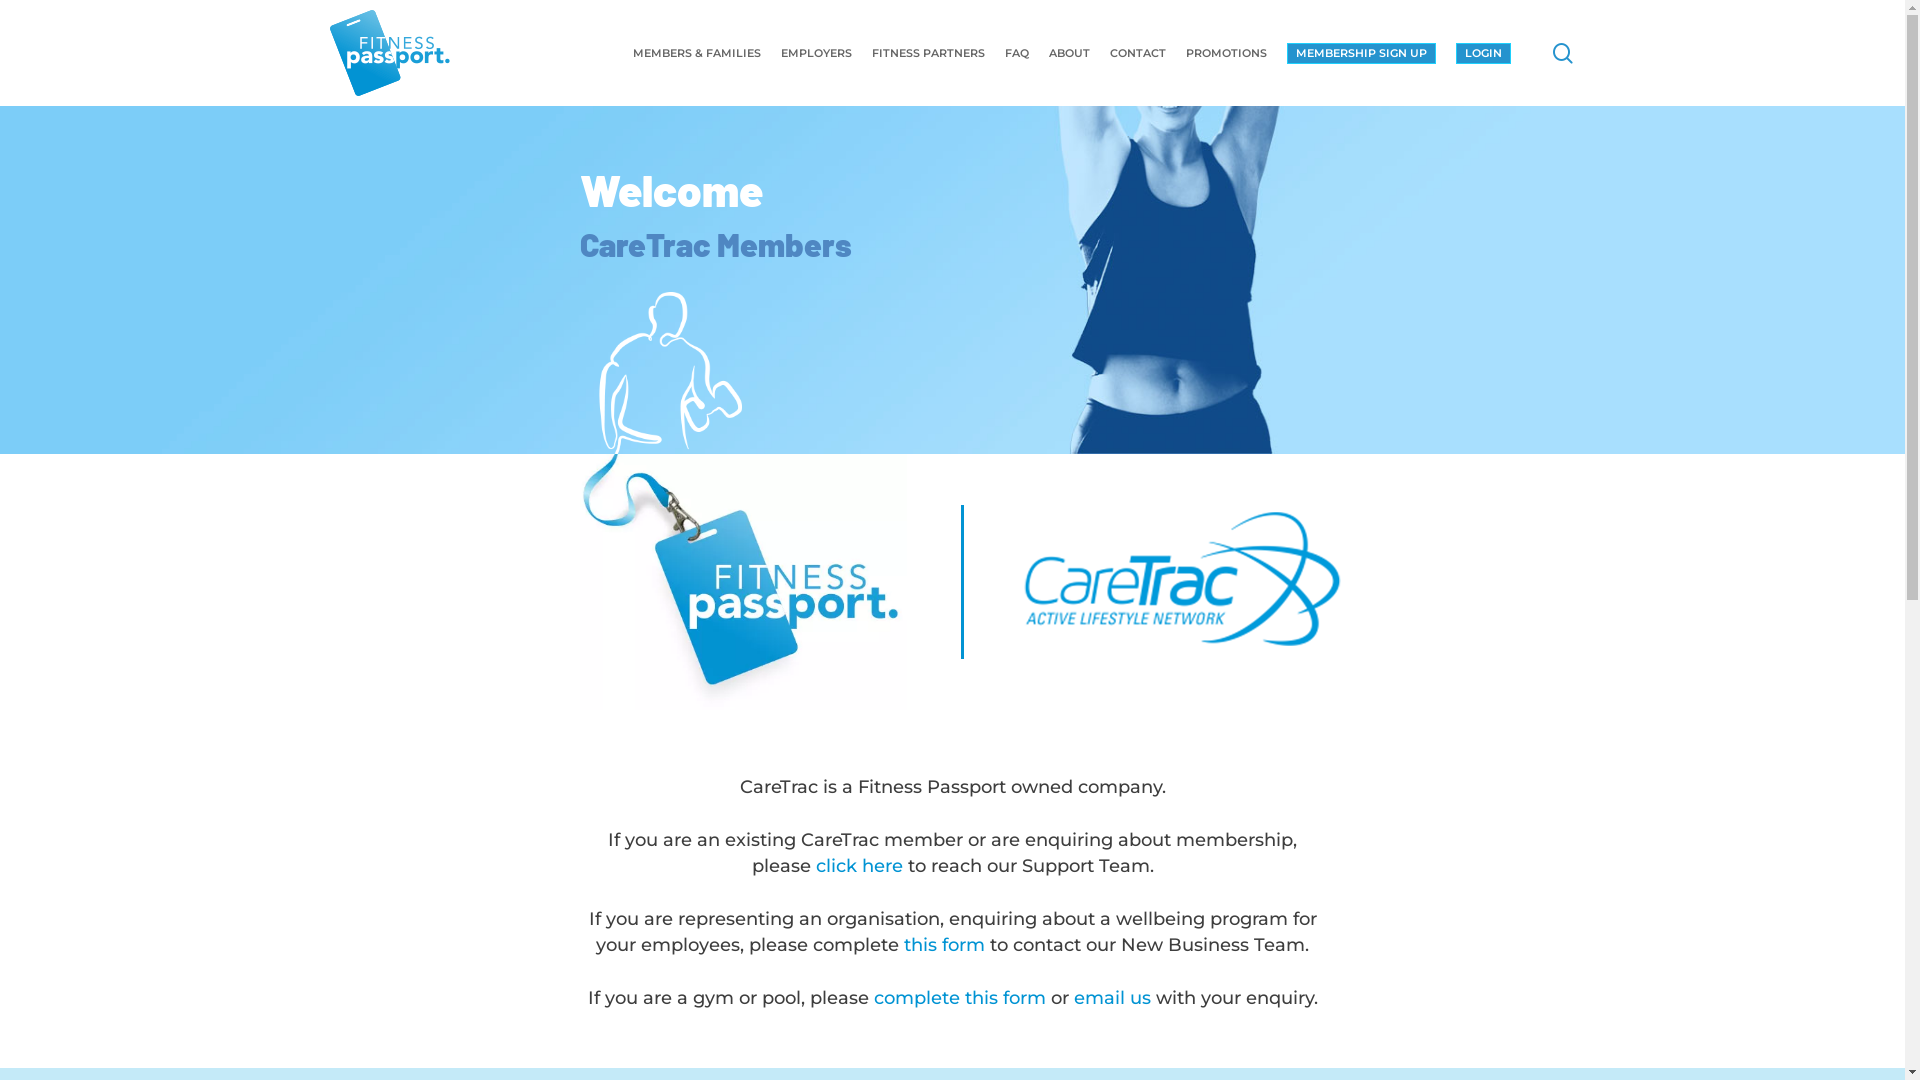 Image resolution: width=1920 pixels, height=1080 pixels. What do you see at coordinates (1563, 52) in the screenshot?
I see `search` at bounding box center [1563, 52].